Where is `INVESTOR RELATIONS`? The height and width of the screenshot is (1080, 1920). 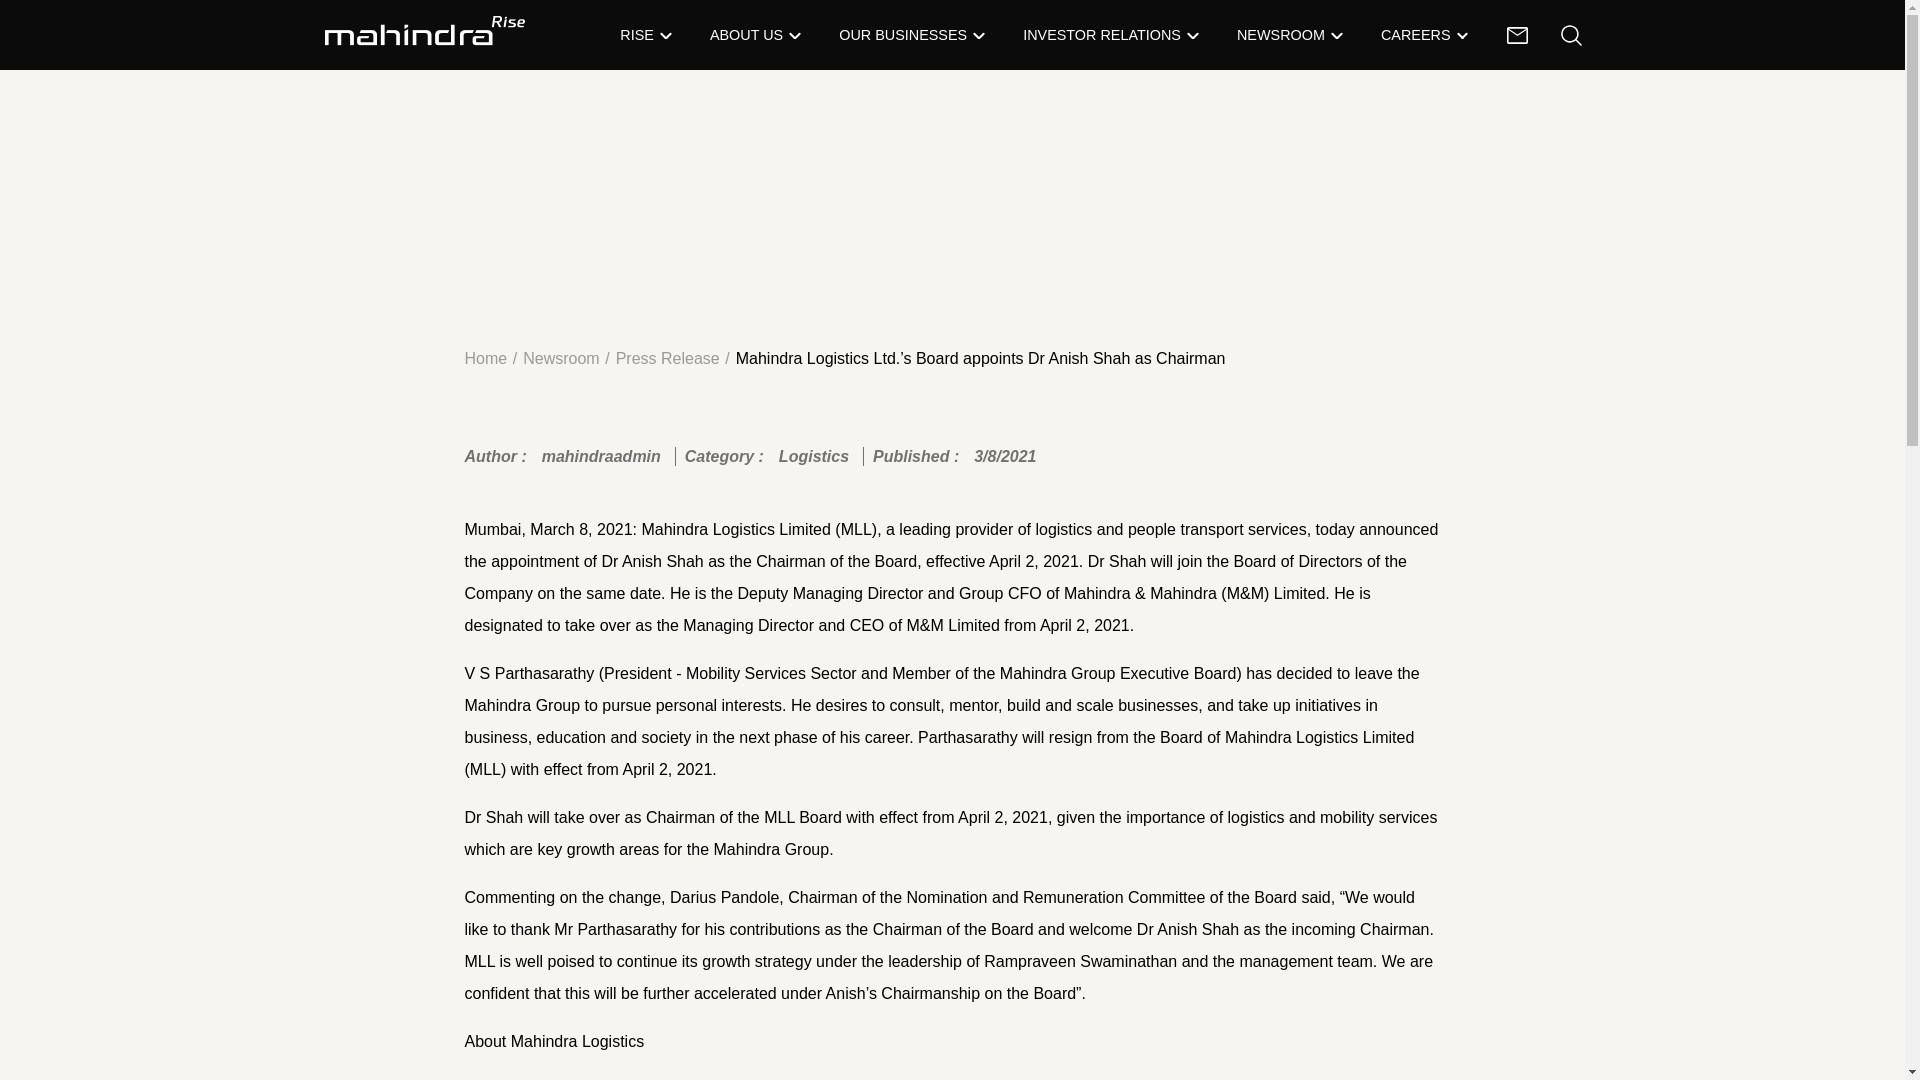
INVESTOR RELATIONS is located at coordinates (1102, 35).